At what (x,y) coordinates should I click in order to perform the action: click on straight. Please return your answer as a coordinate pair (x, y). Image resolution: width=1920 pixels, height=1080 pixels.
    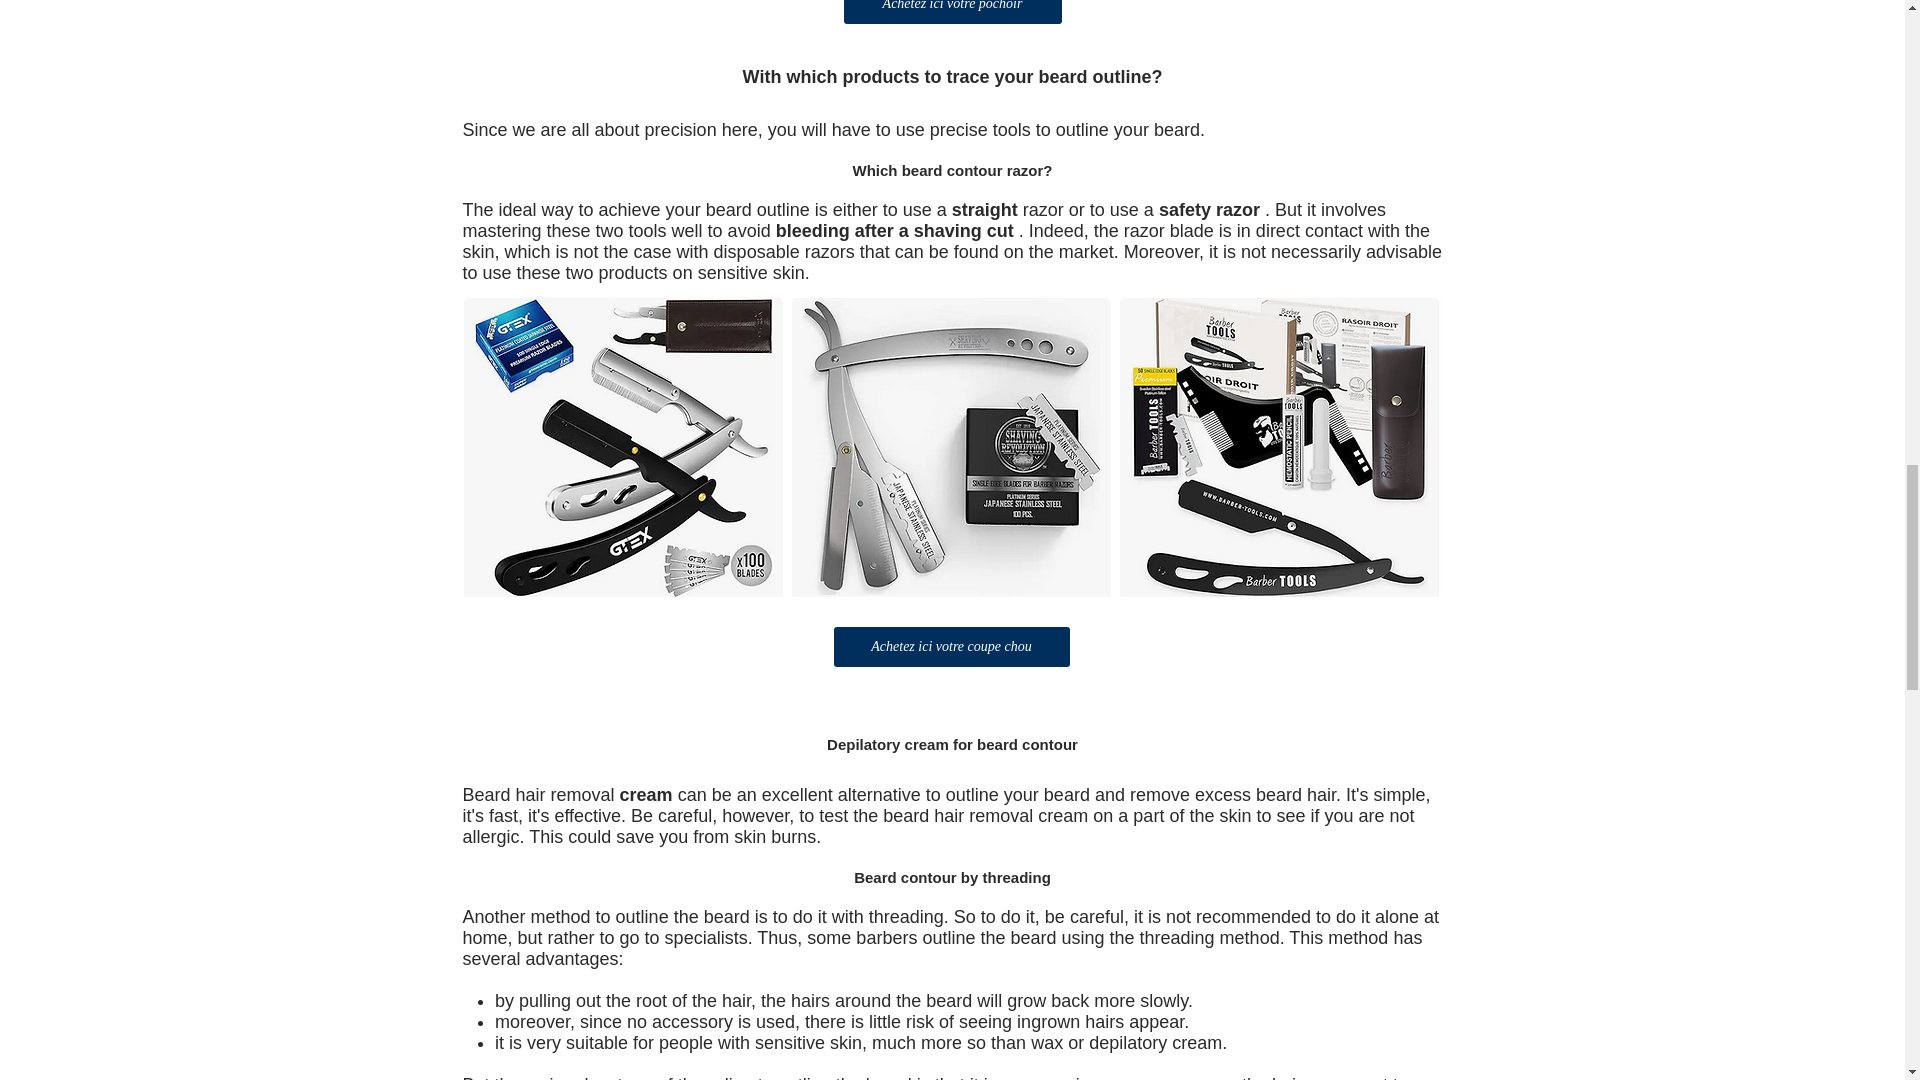
    Looking at the image, I should click on (984, 210).